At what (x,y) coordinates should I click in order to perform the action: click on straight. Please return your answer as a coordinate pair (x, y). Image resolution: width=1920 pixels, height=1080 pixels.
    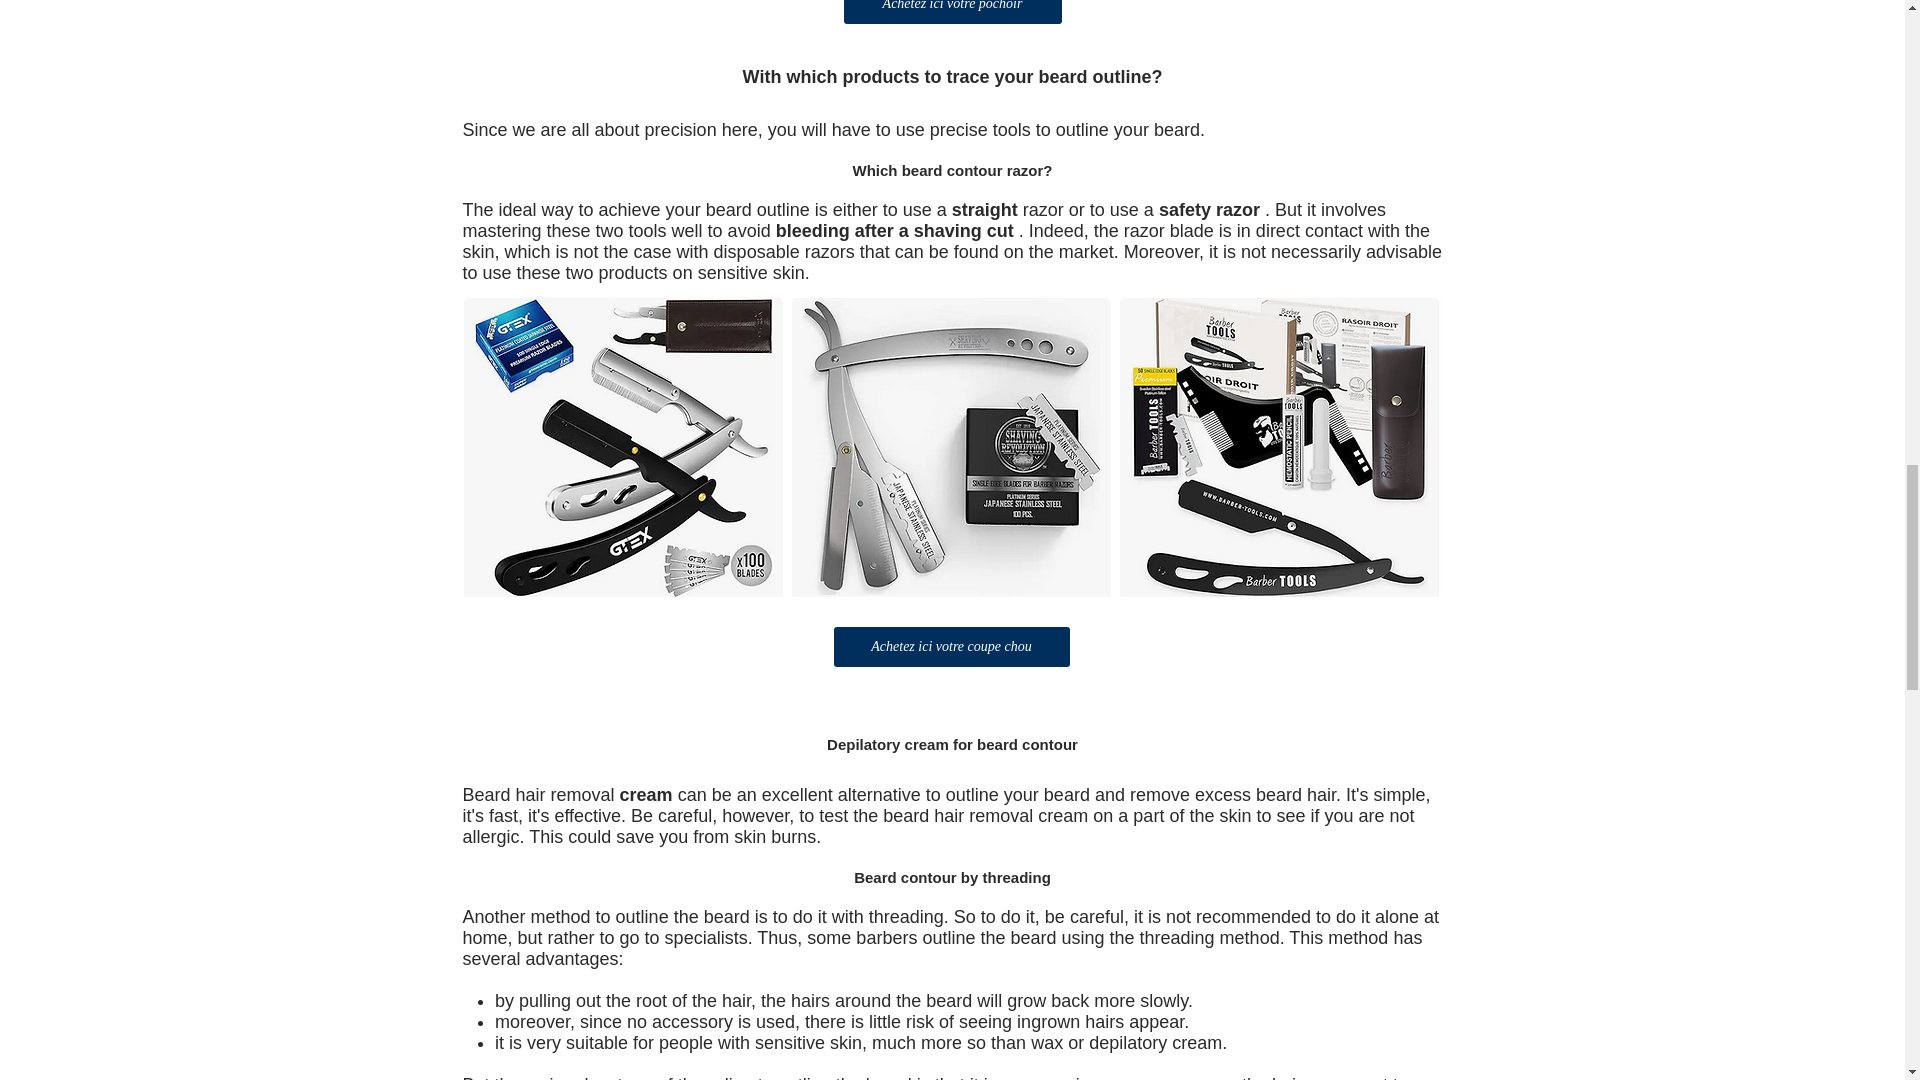
    Looking at the image, I should click on (984, 210).